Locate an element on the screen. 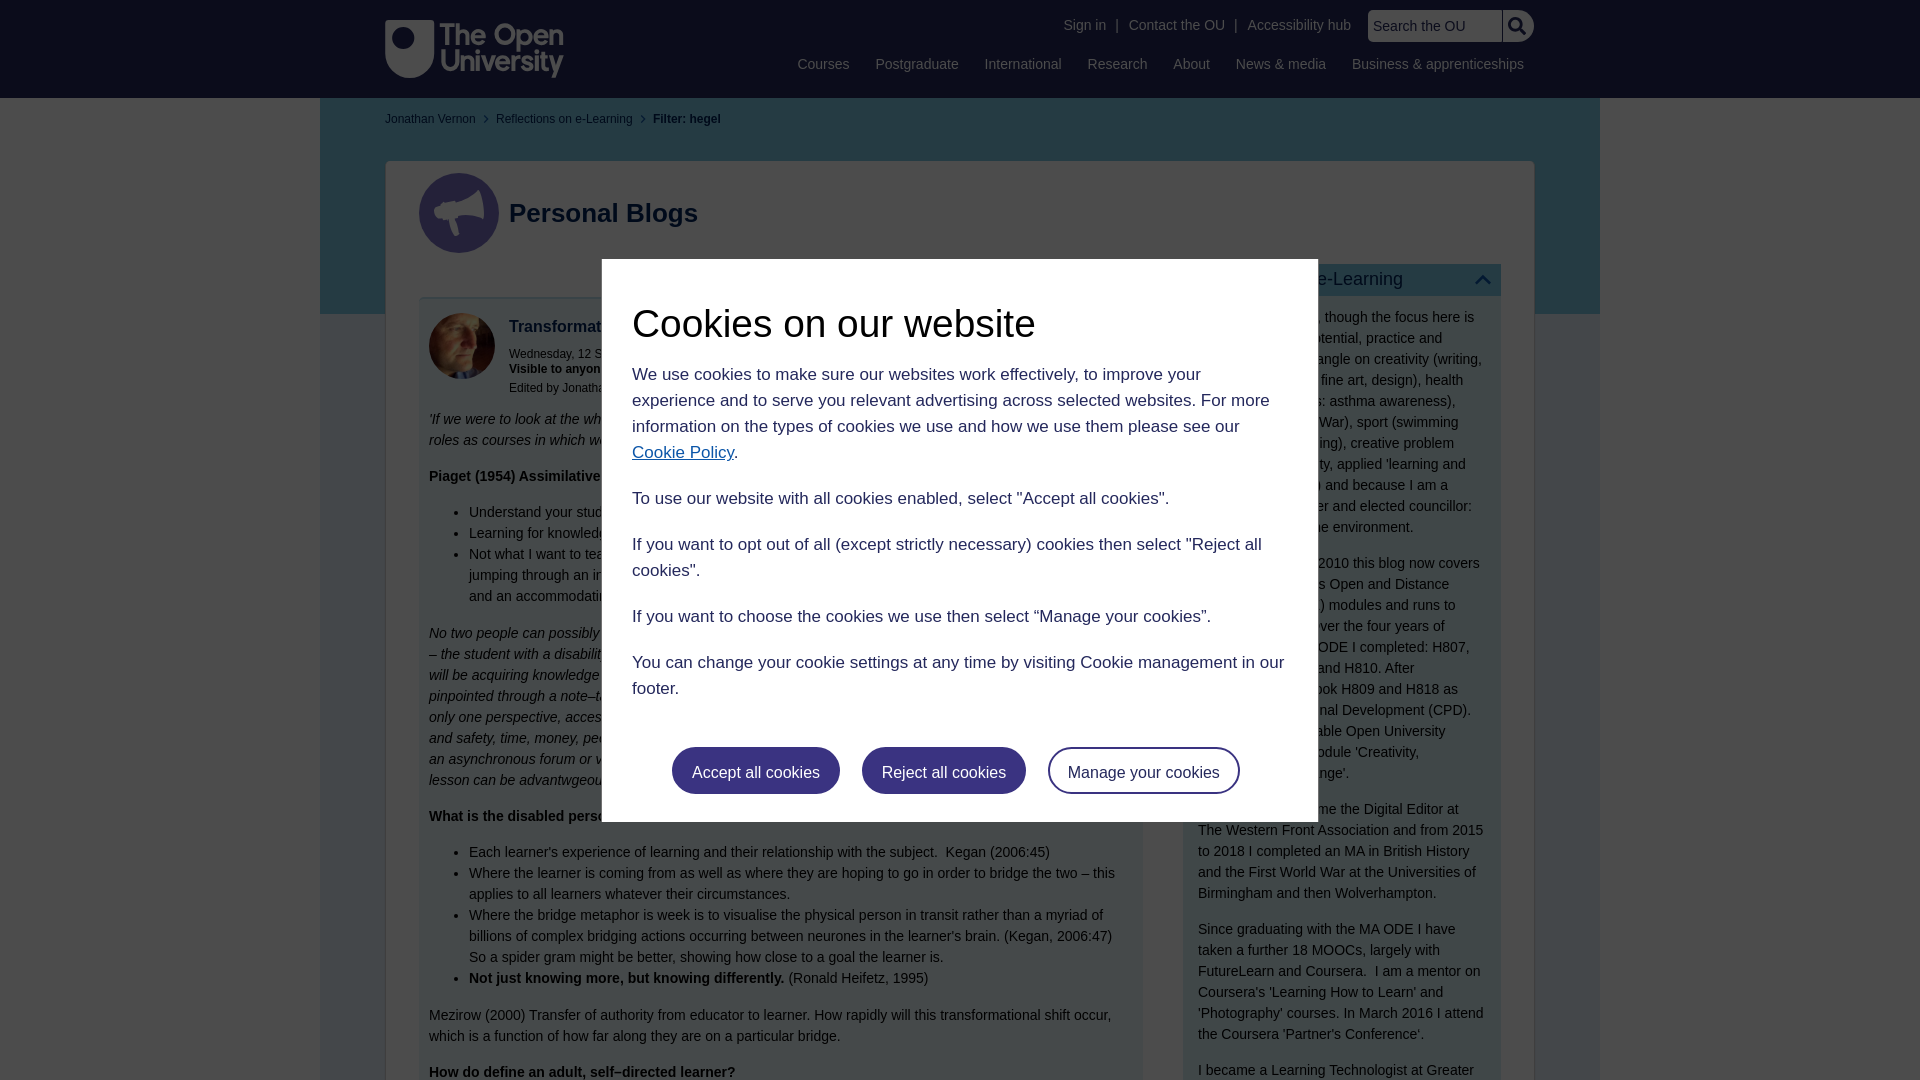 The image size is (1920, 1080). Reject all cookies is located at coordinates (944, 770).